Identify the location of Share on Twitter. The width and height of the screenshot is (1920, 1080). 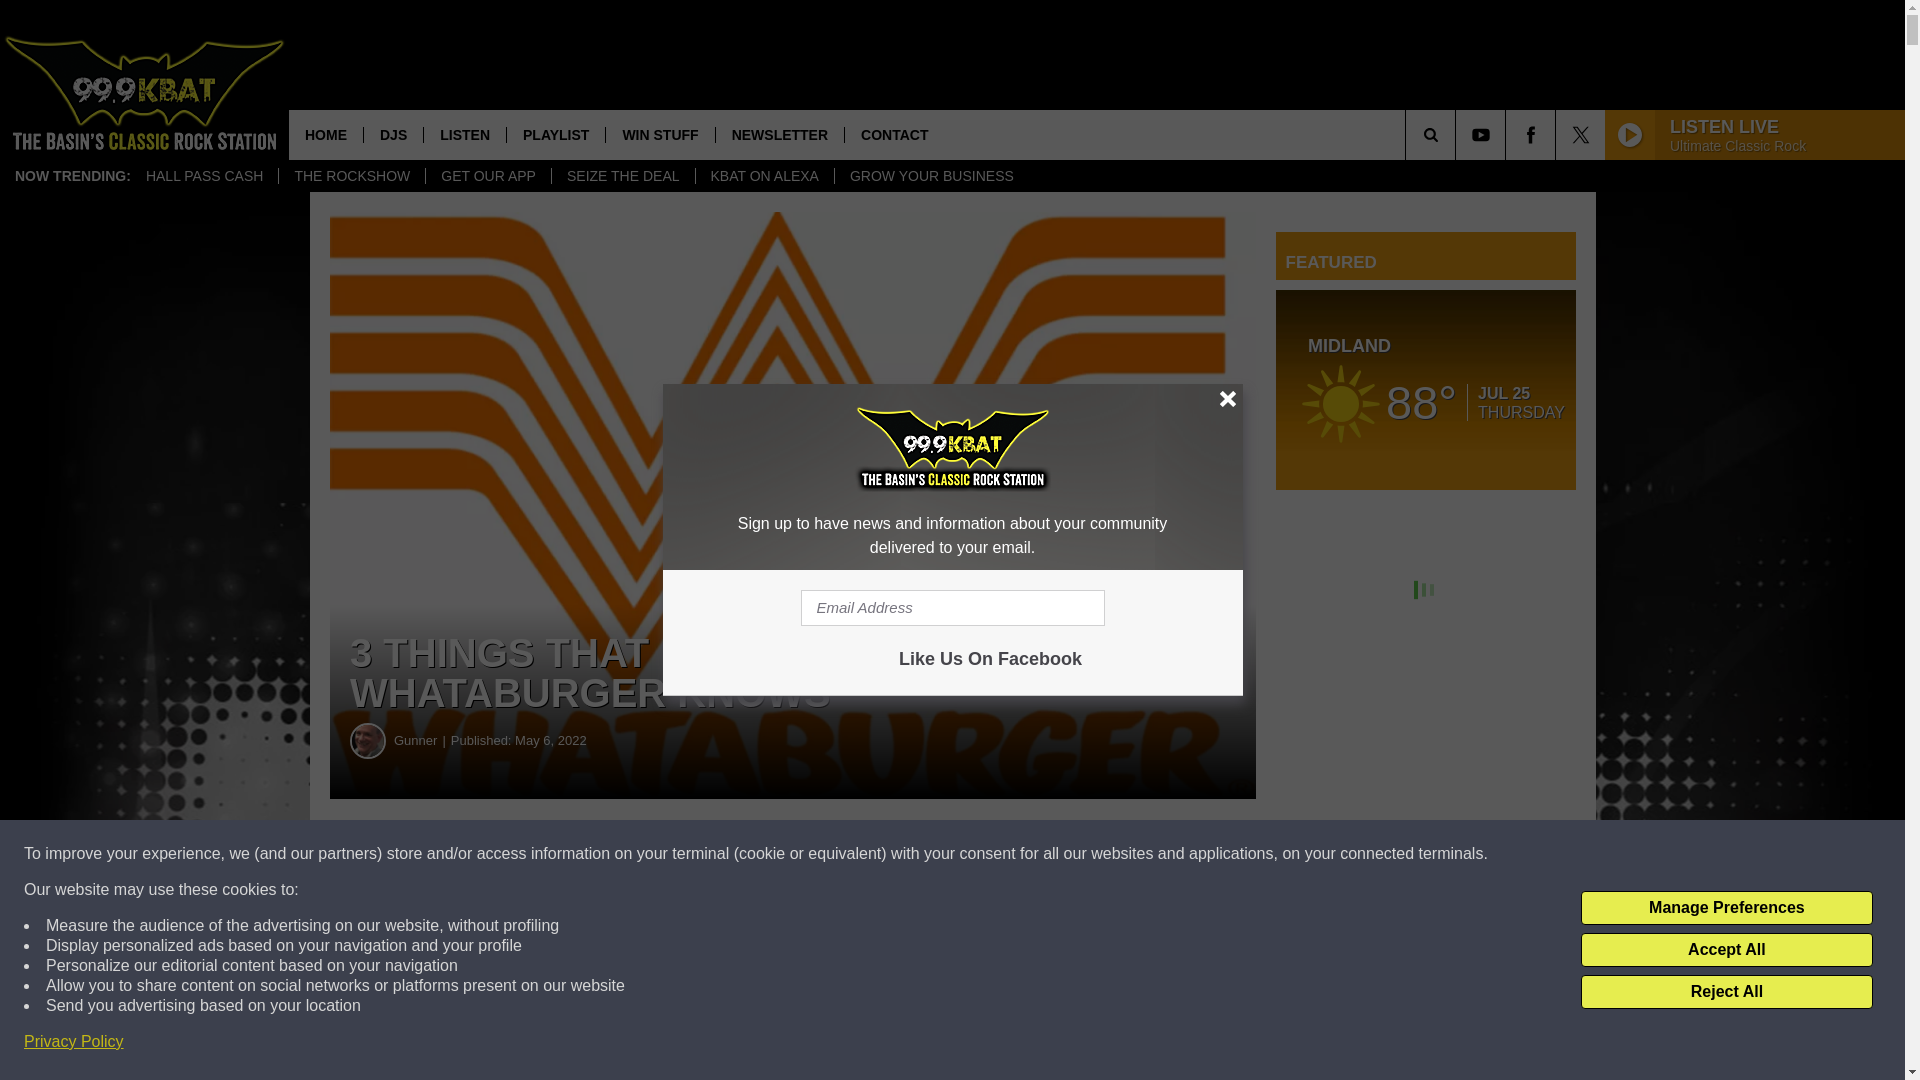
(978, 854).